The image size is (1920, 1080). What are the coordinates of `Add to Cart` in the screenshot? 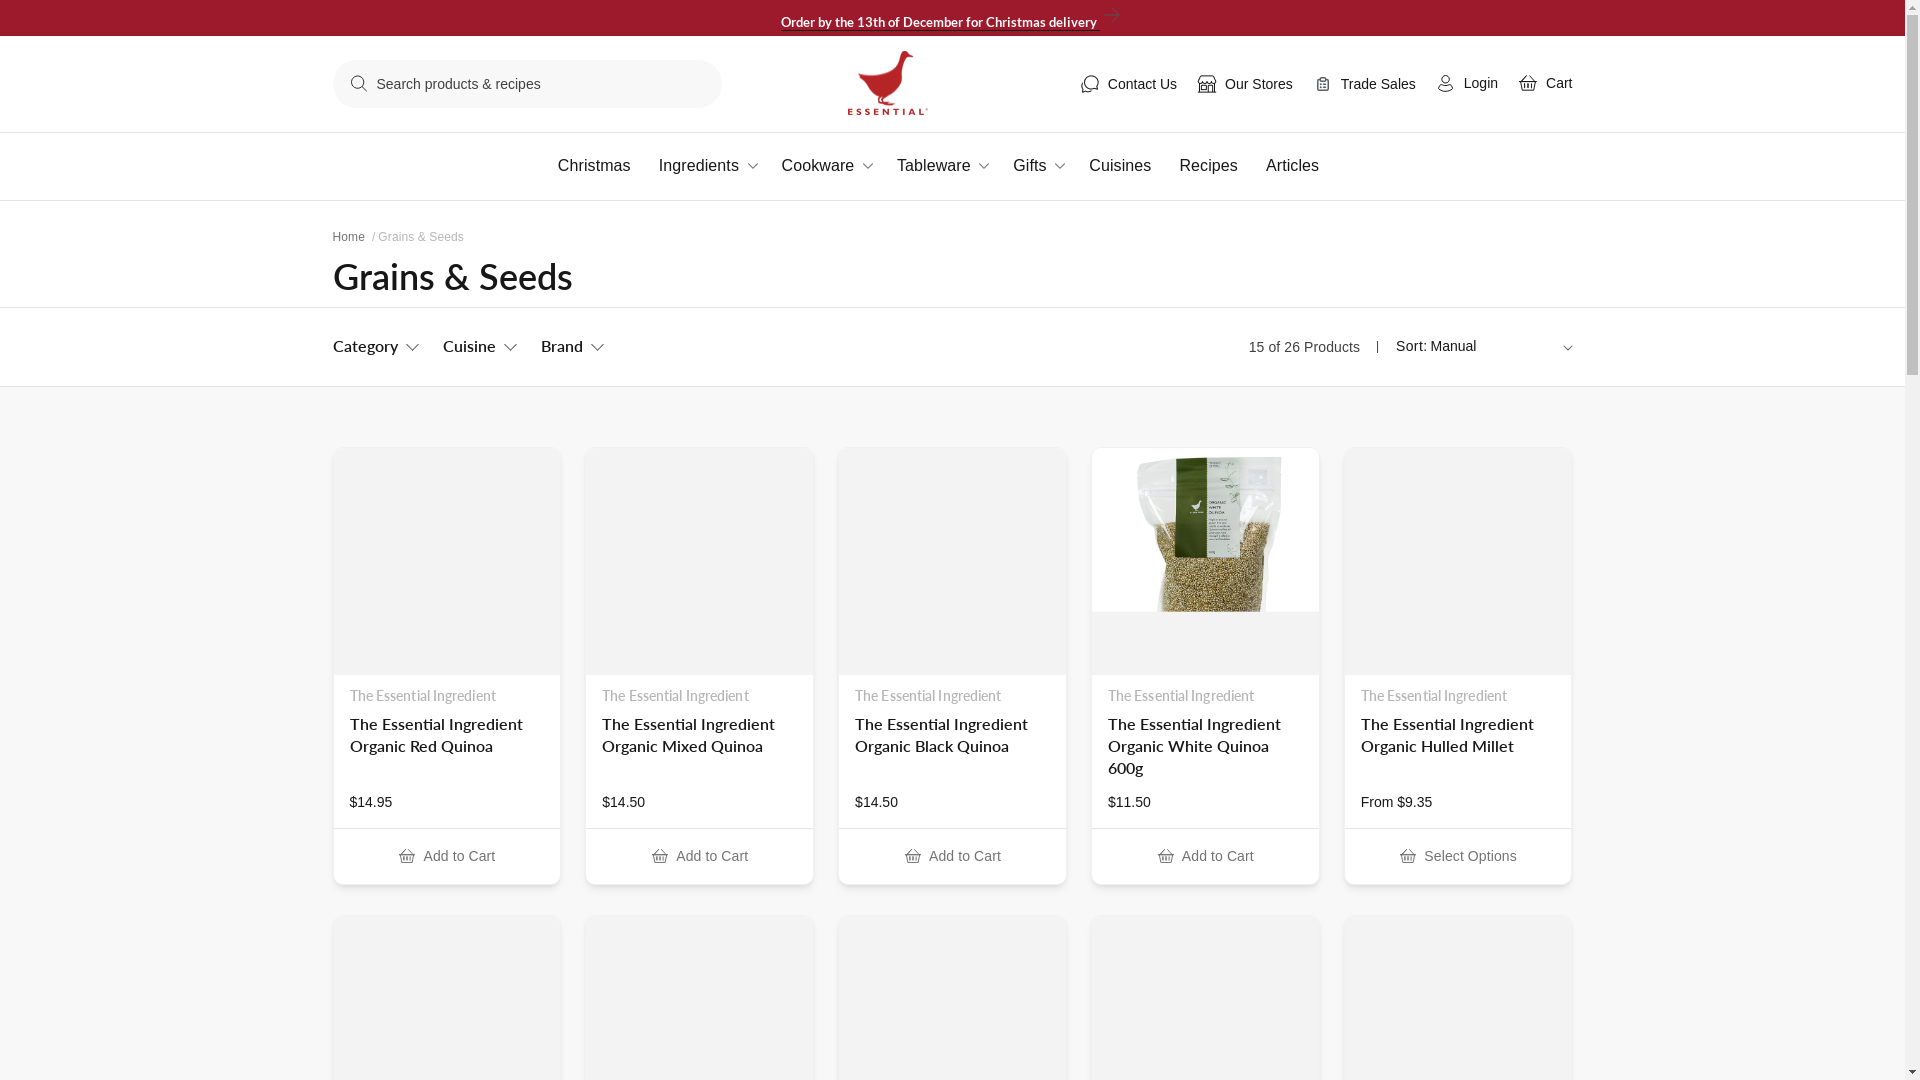 It's located at (700, 856).